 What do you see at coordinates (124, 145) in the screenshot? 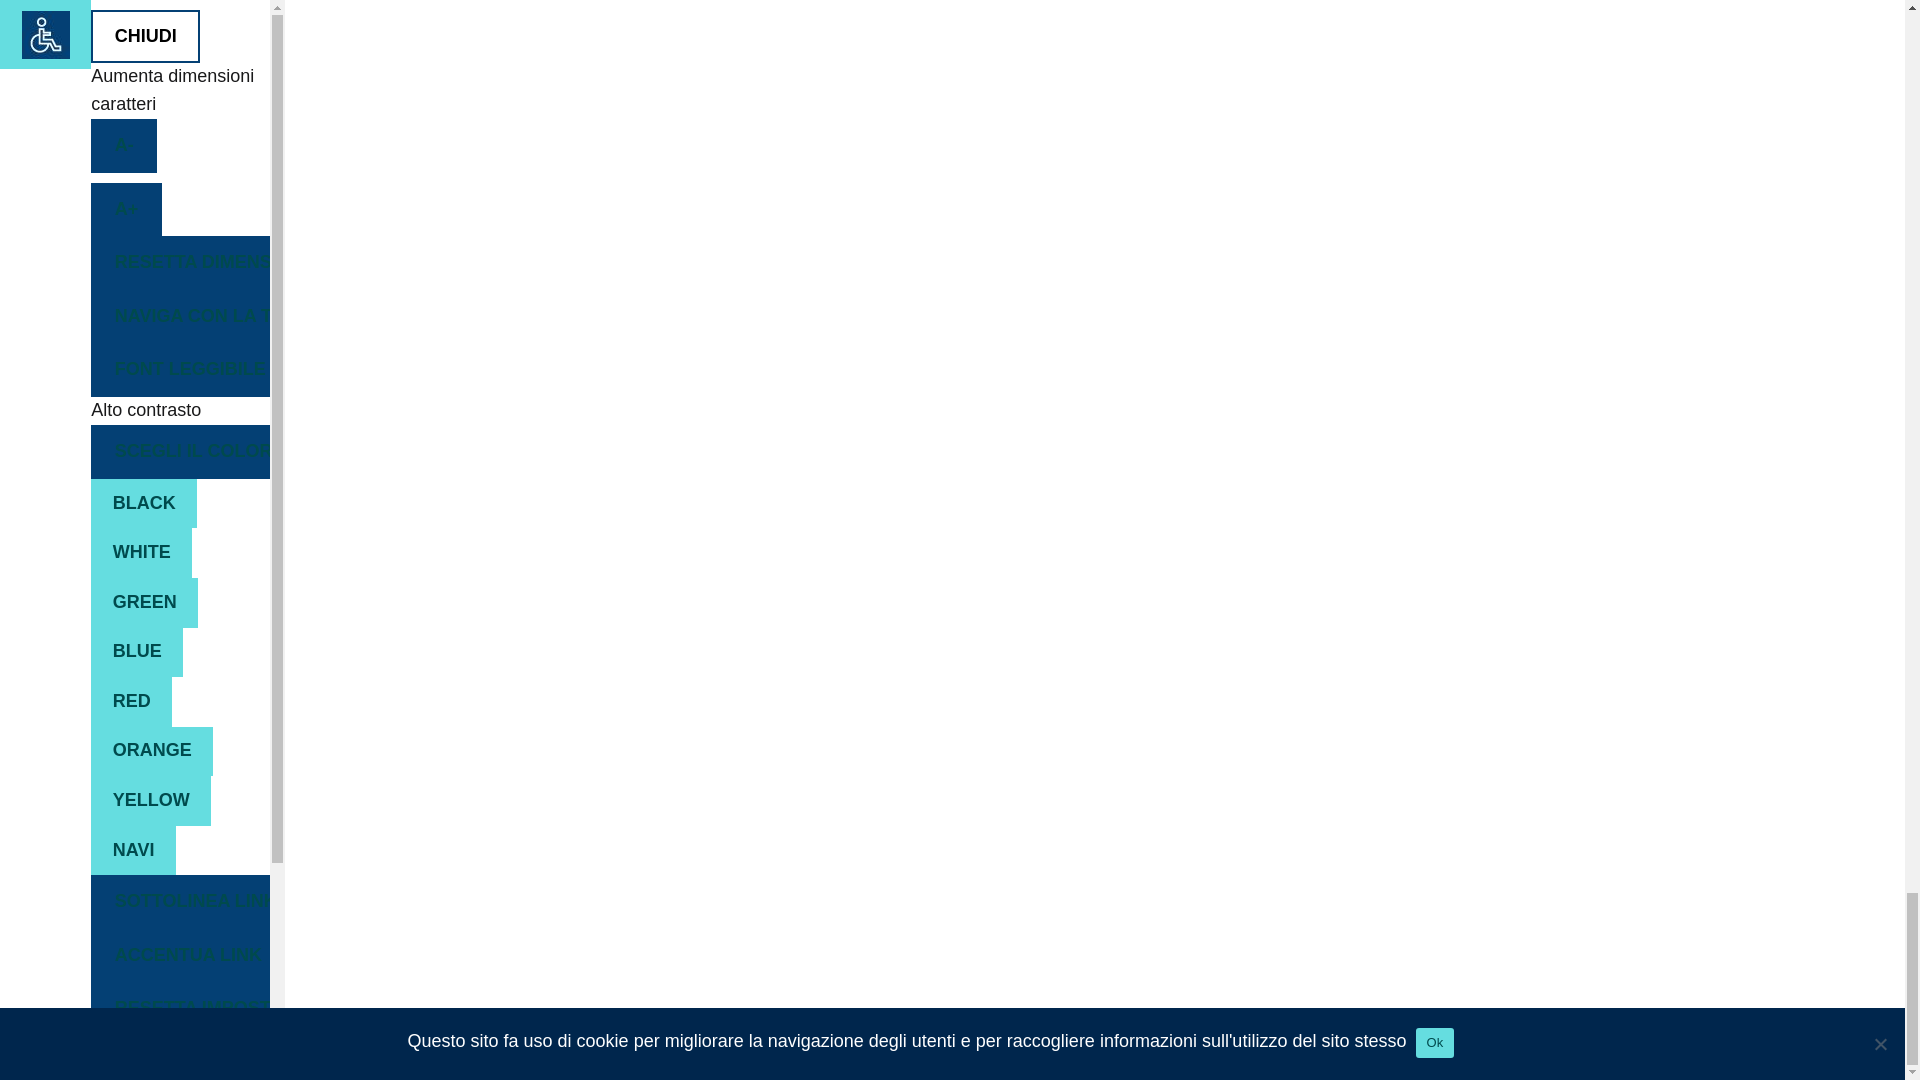
I see `A-` at bounding box center [124, 145].